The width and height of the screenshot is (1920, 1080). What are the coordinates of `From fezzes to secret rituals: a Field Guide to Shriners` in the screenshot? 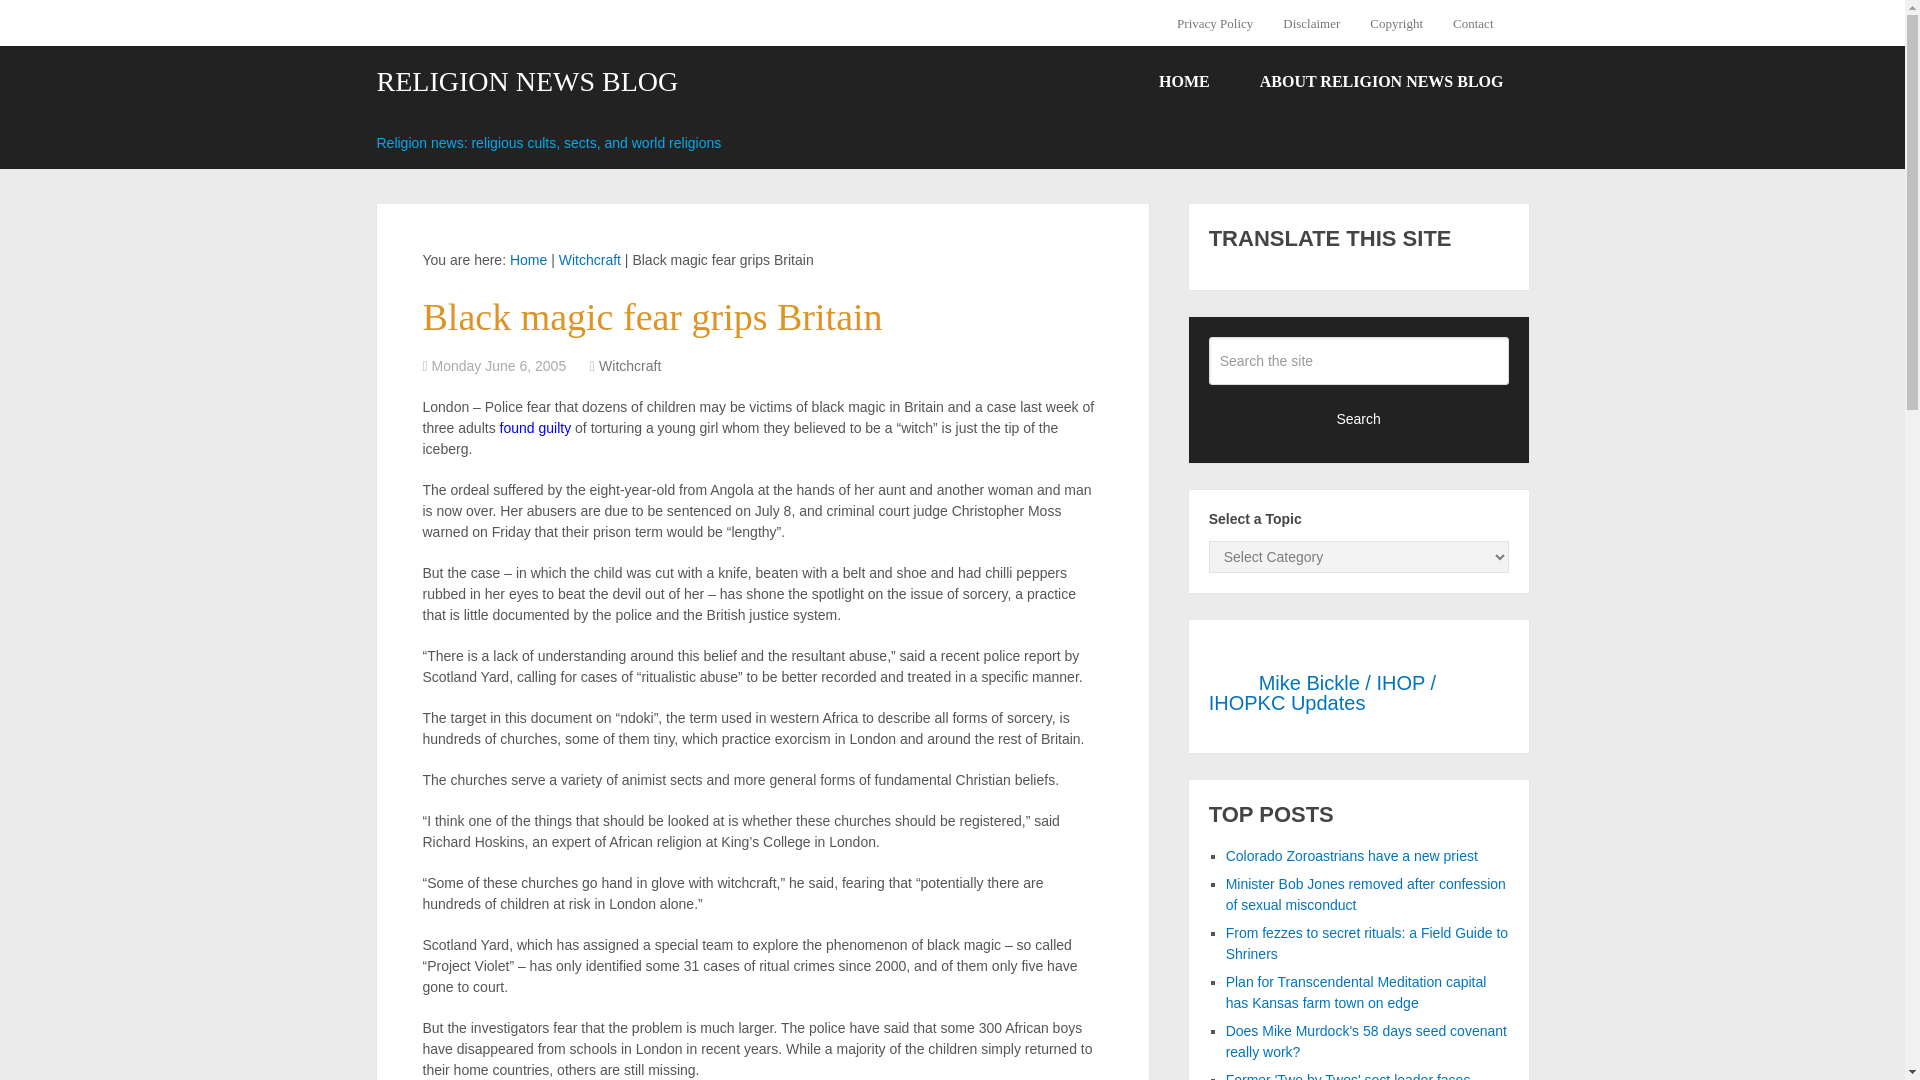 It's located at (1366, 943).